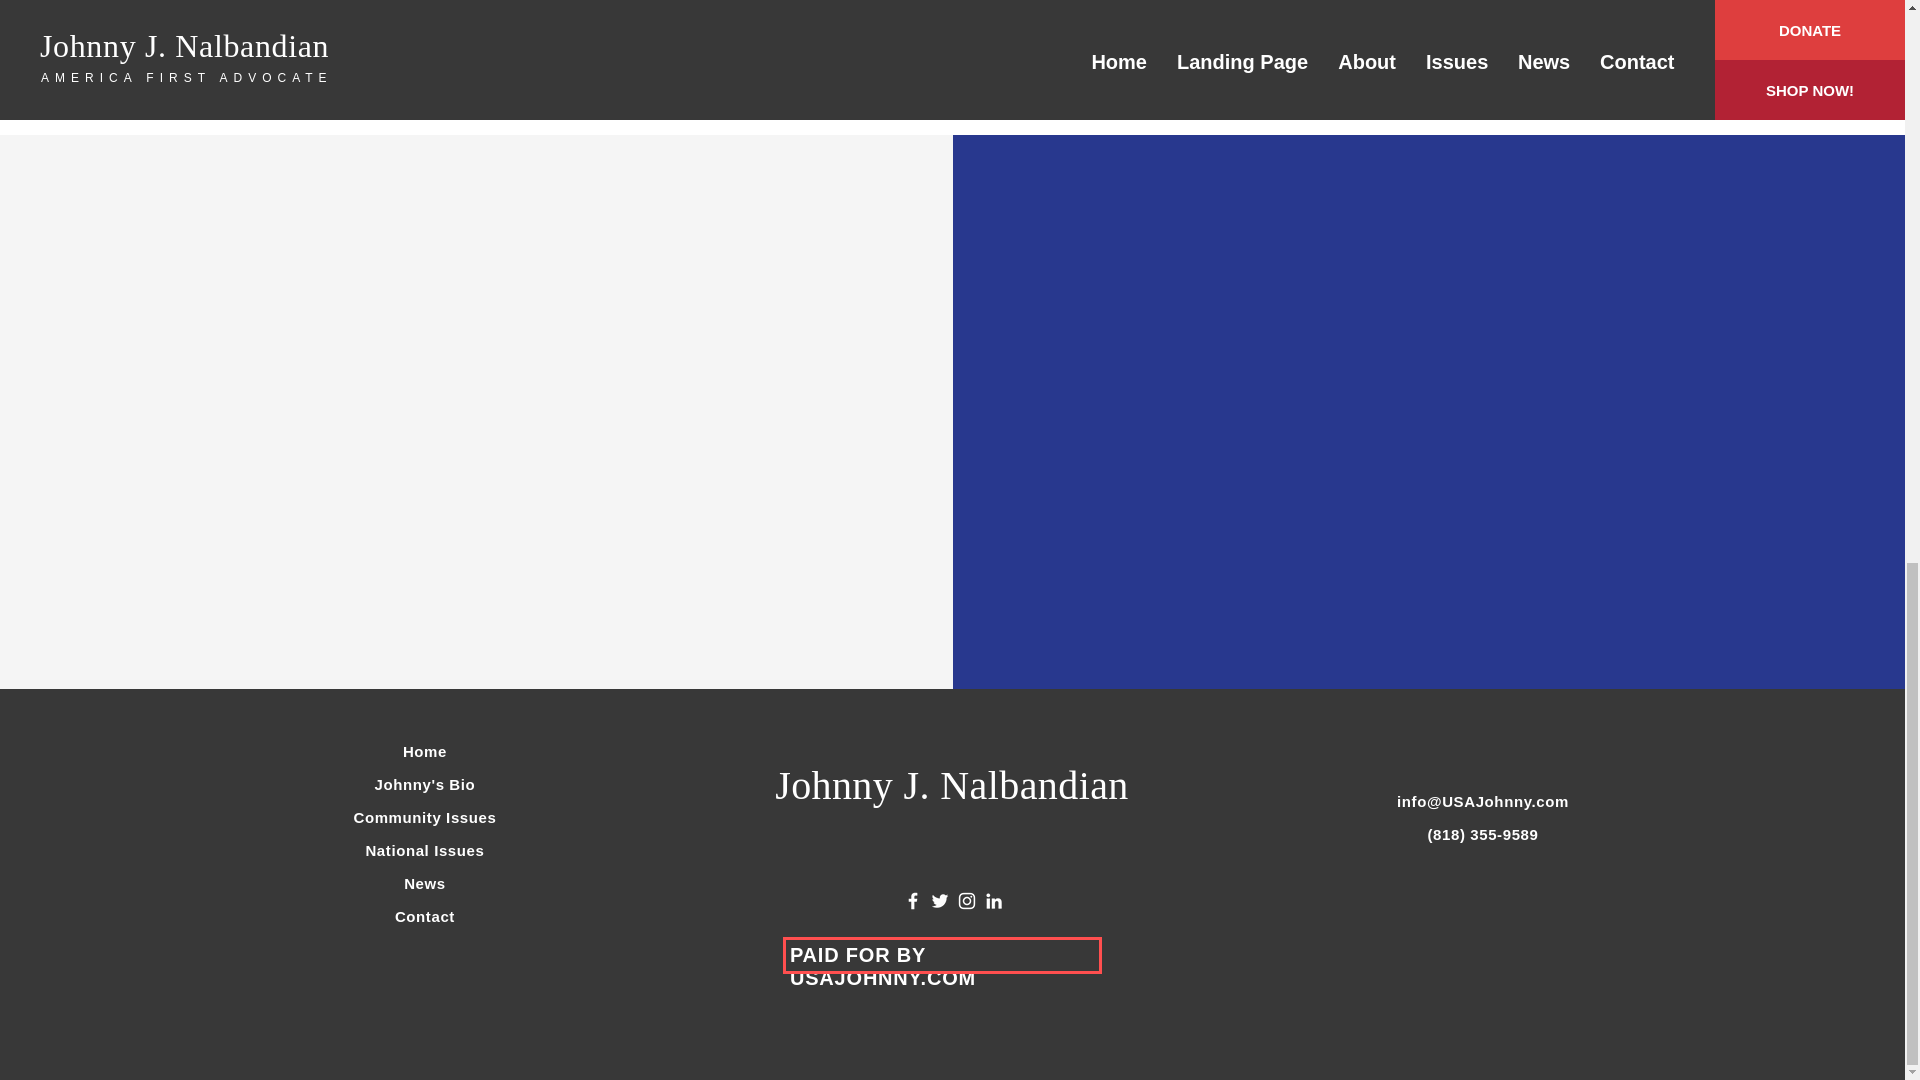  What do you see at coordinates (424, 850) in the screenshot?
I see `National Issues` at bounding box center [424, 850].